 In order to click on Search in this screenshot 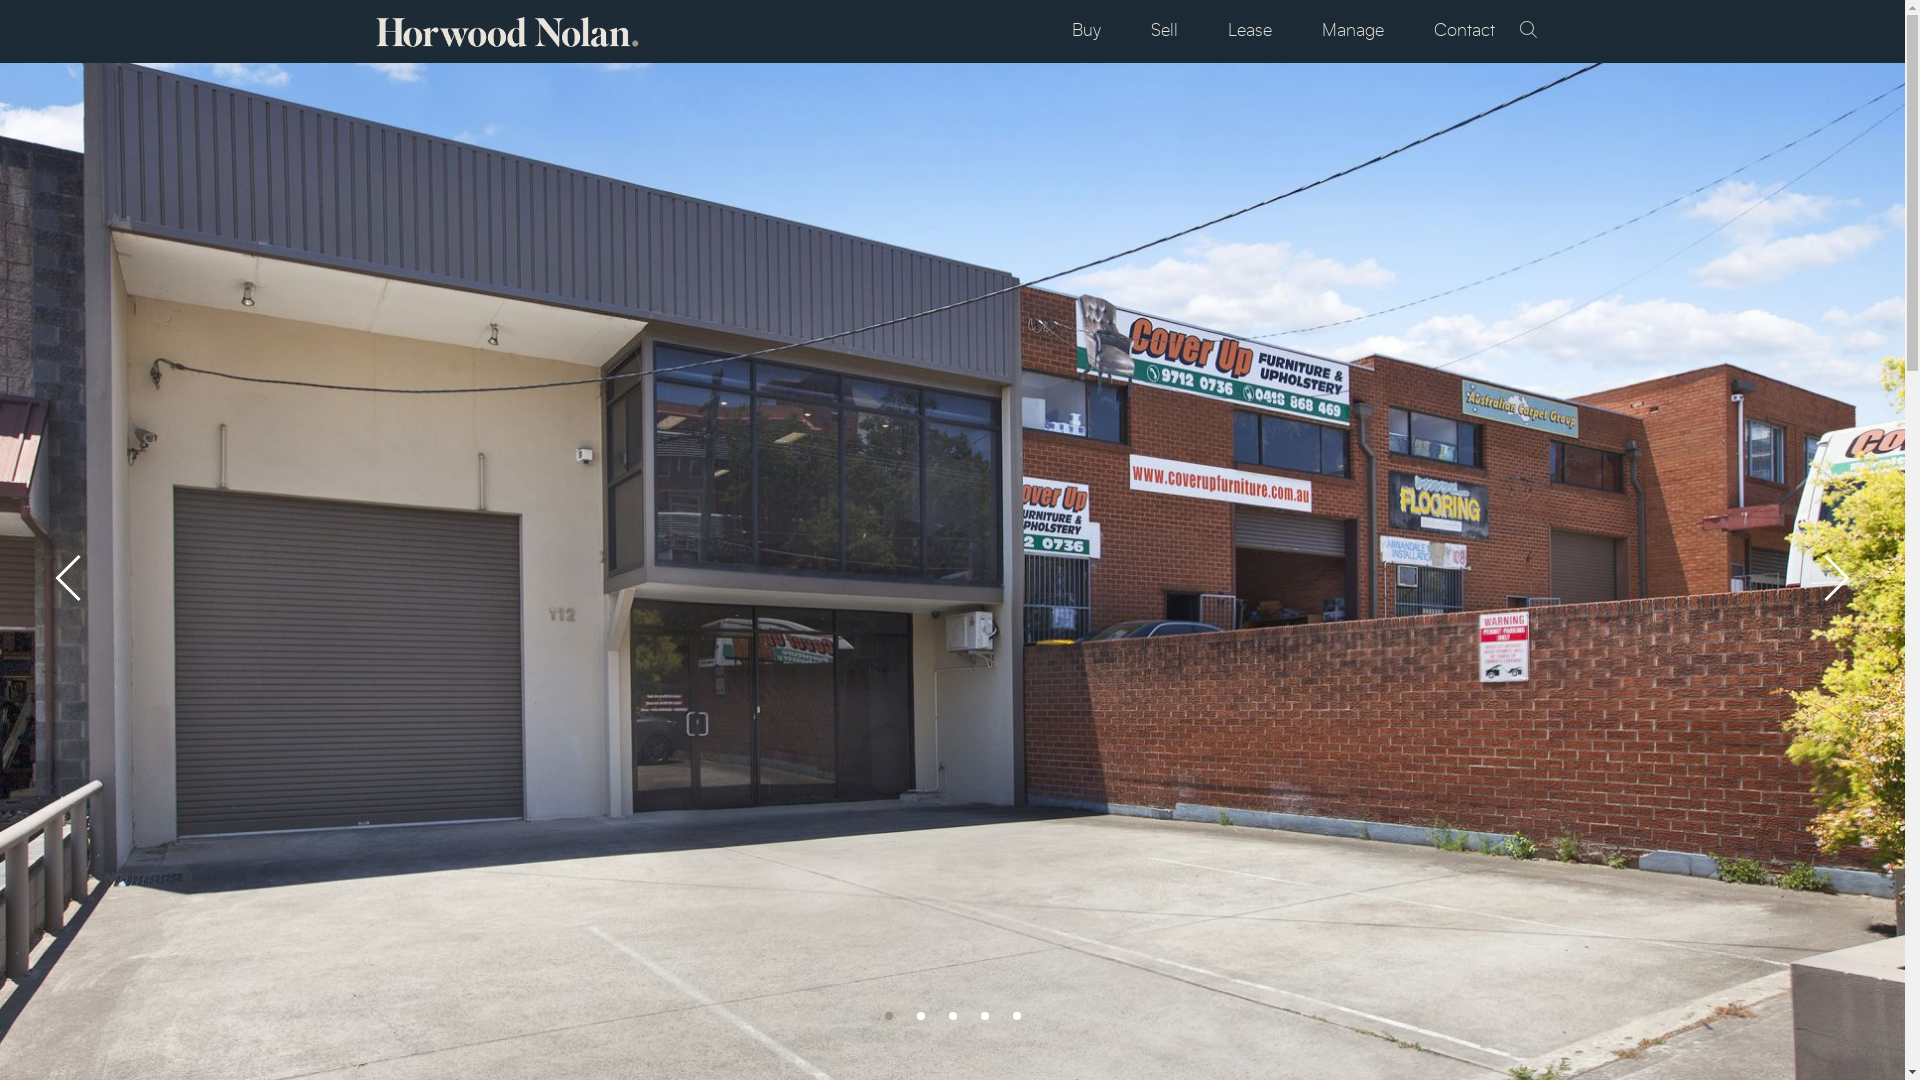, I will do `click(1528, 31)`.